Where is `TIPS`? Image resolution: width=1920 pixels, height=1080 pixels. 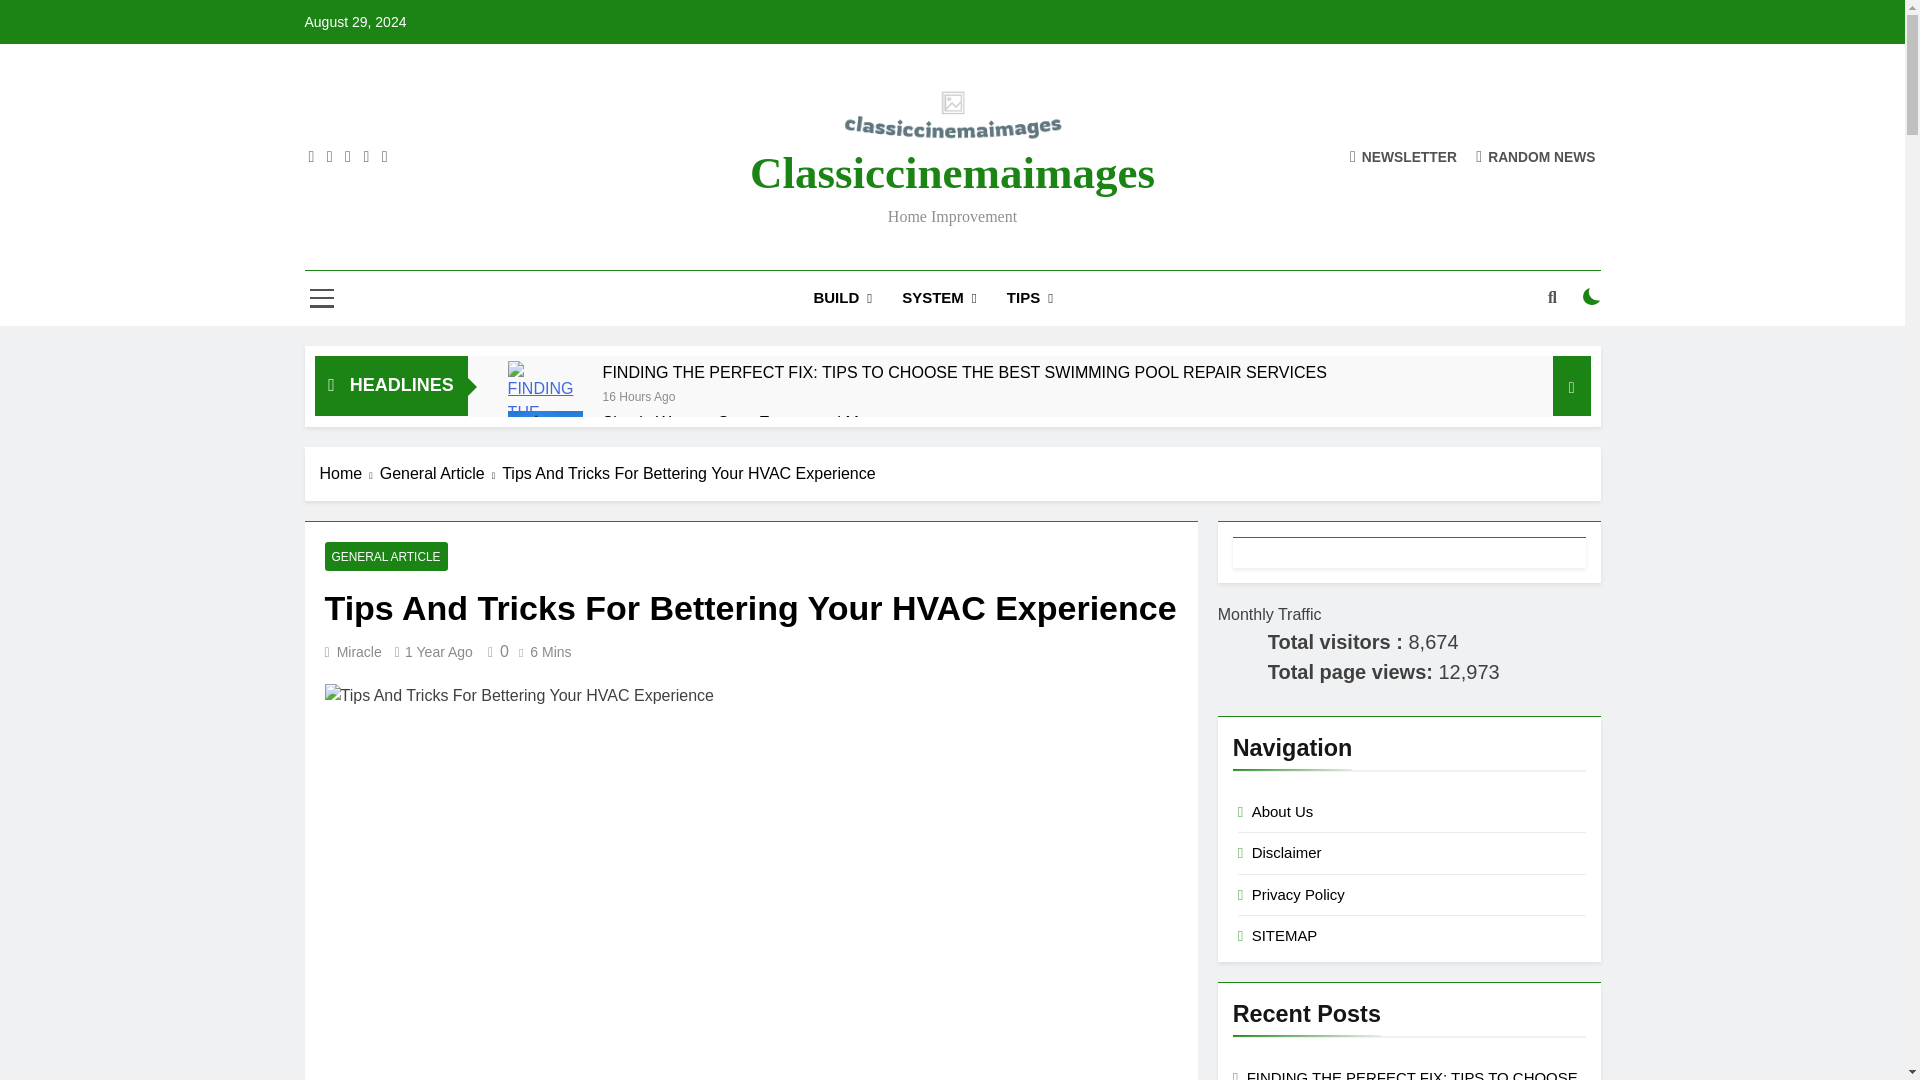 TIPS is located at coordinates (1030, 298).